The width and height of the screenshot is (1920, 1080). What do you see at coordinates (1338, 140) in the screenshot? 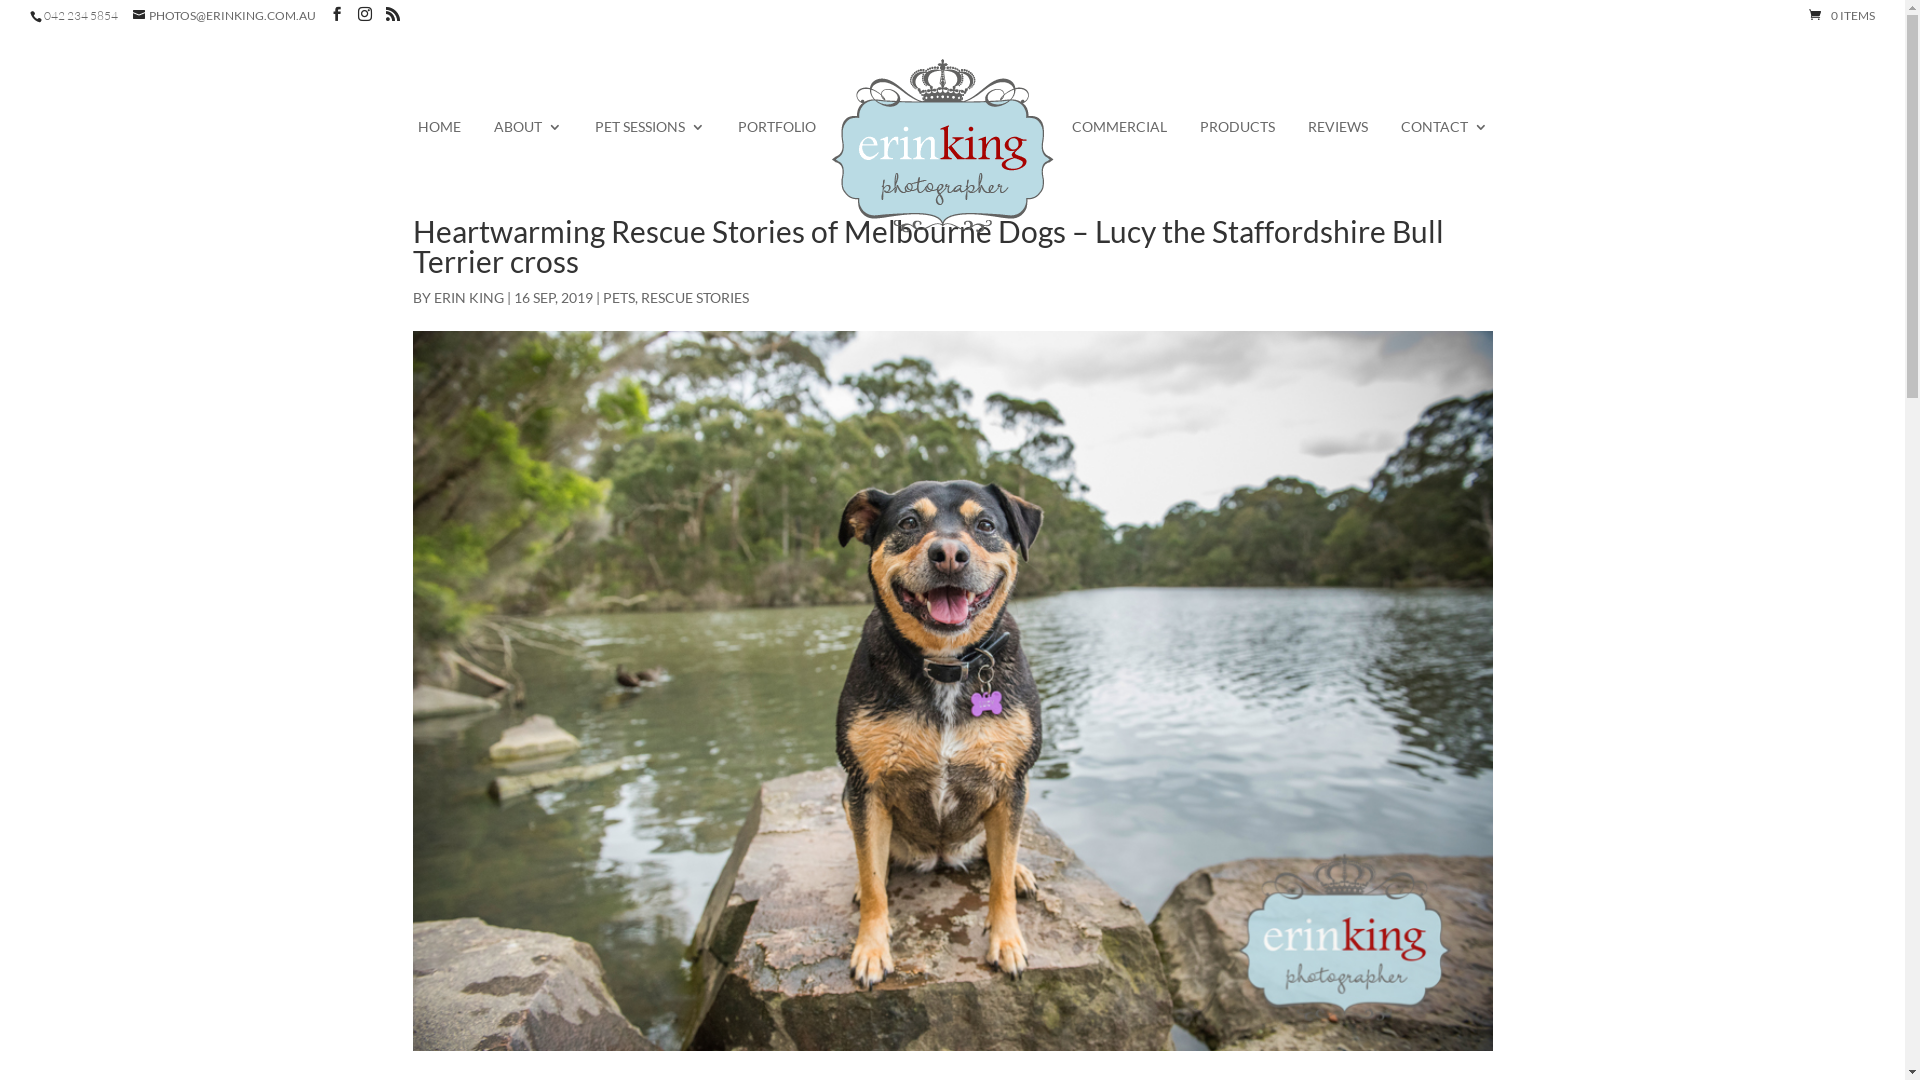
I see `REVIEWS` at bounding box center [1338, 140].